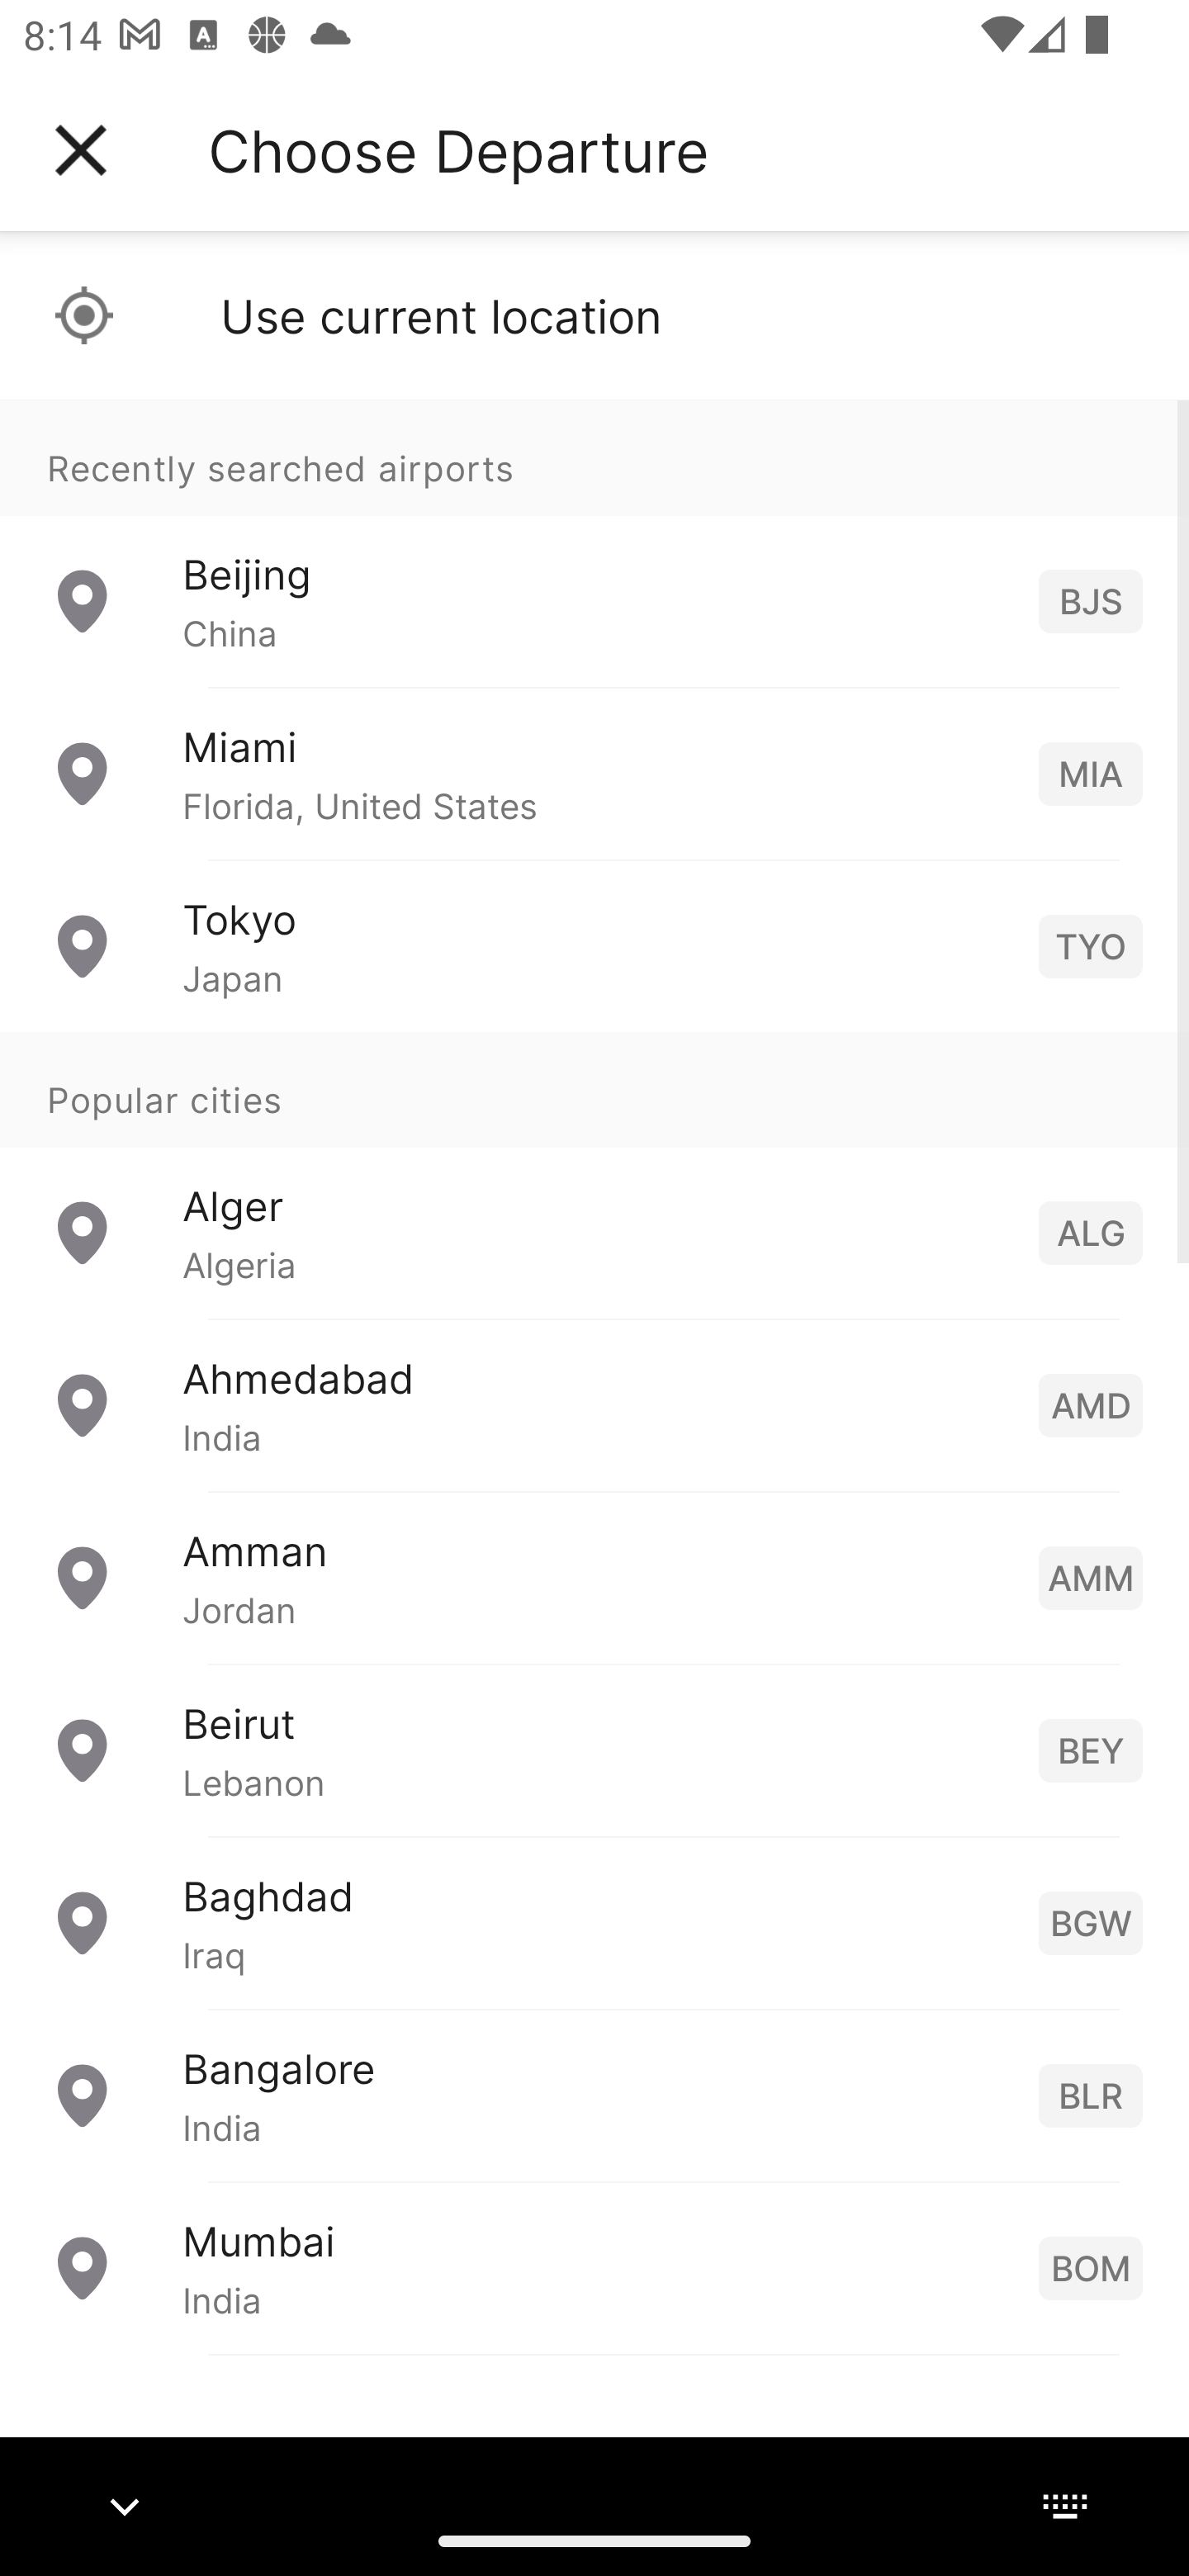 The image size is (1189, 2576). What do you see at coordinates (594, 1405) in the screenshot?
I see `Ahmedabad India AMD` at bounding box center [594, 1405].